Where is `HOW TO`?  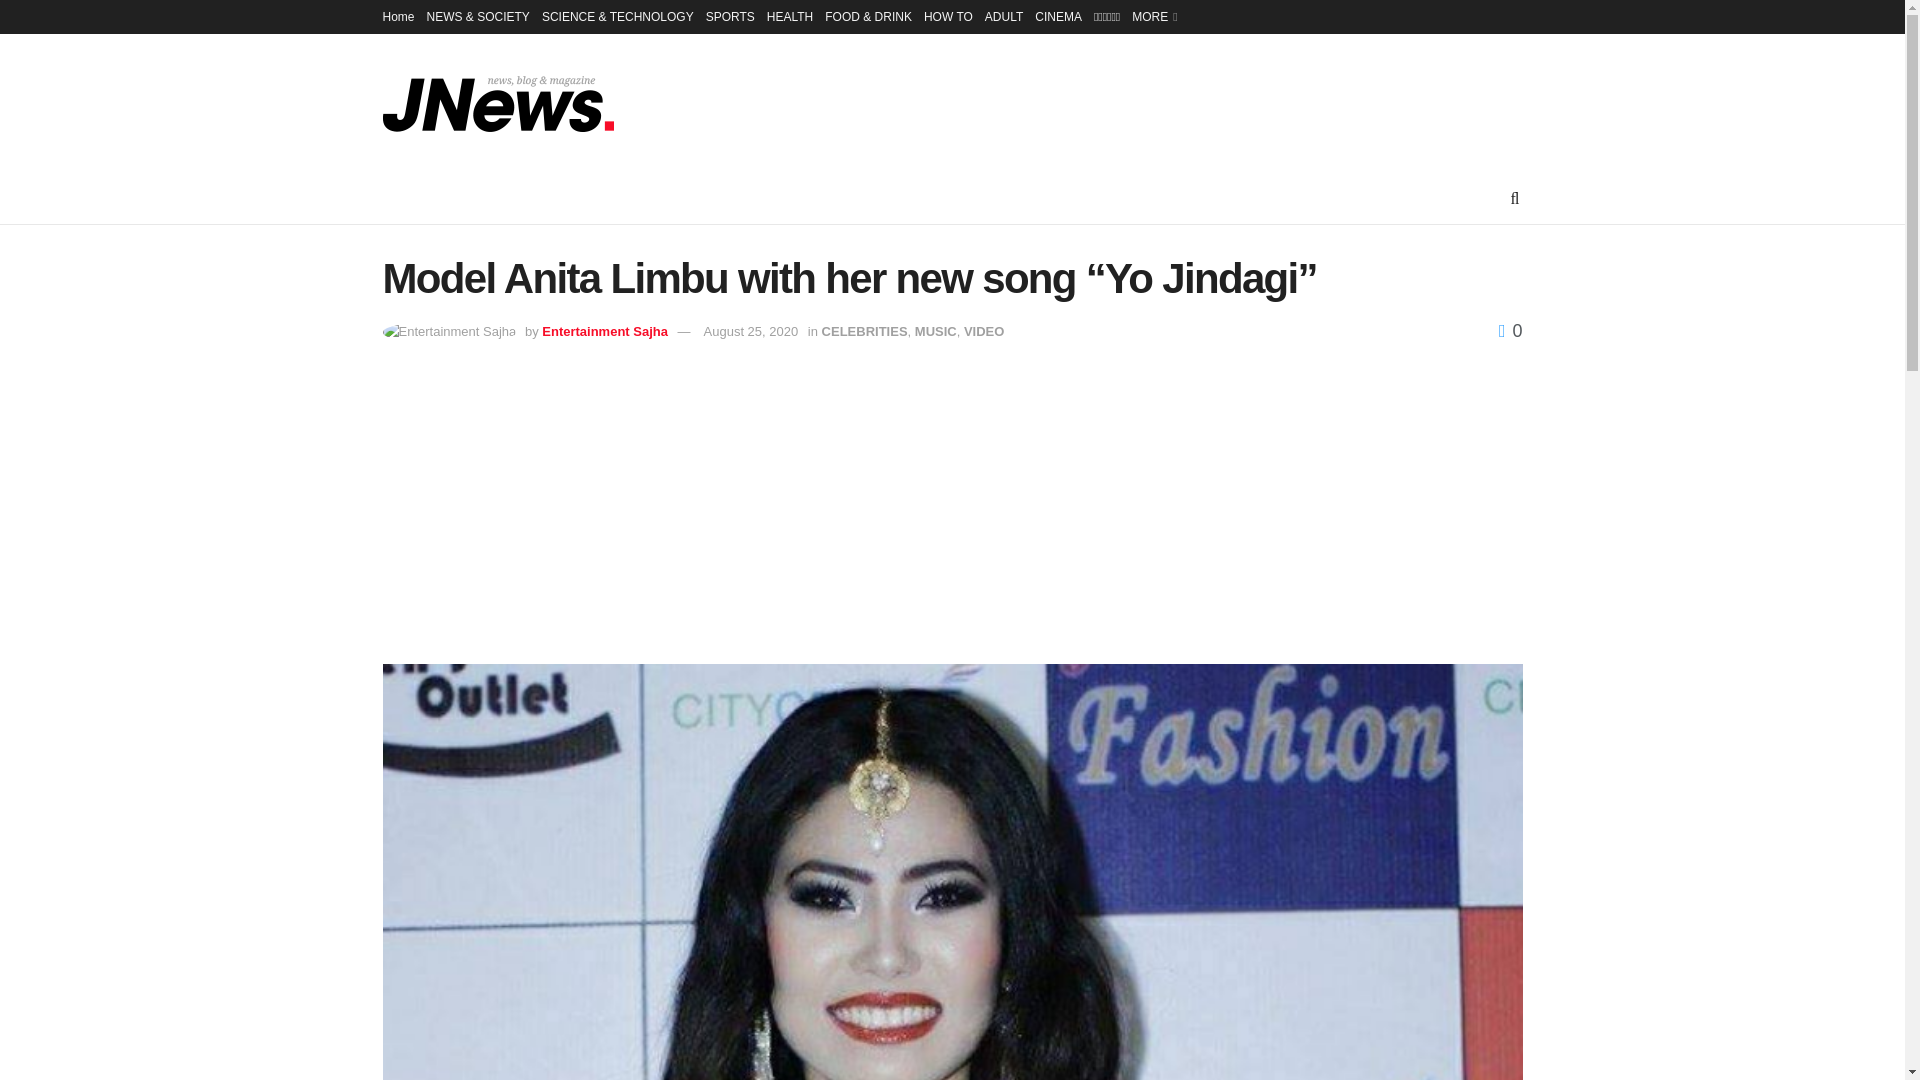 HOW TO is located at coordinates (948, 16).